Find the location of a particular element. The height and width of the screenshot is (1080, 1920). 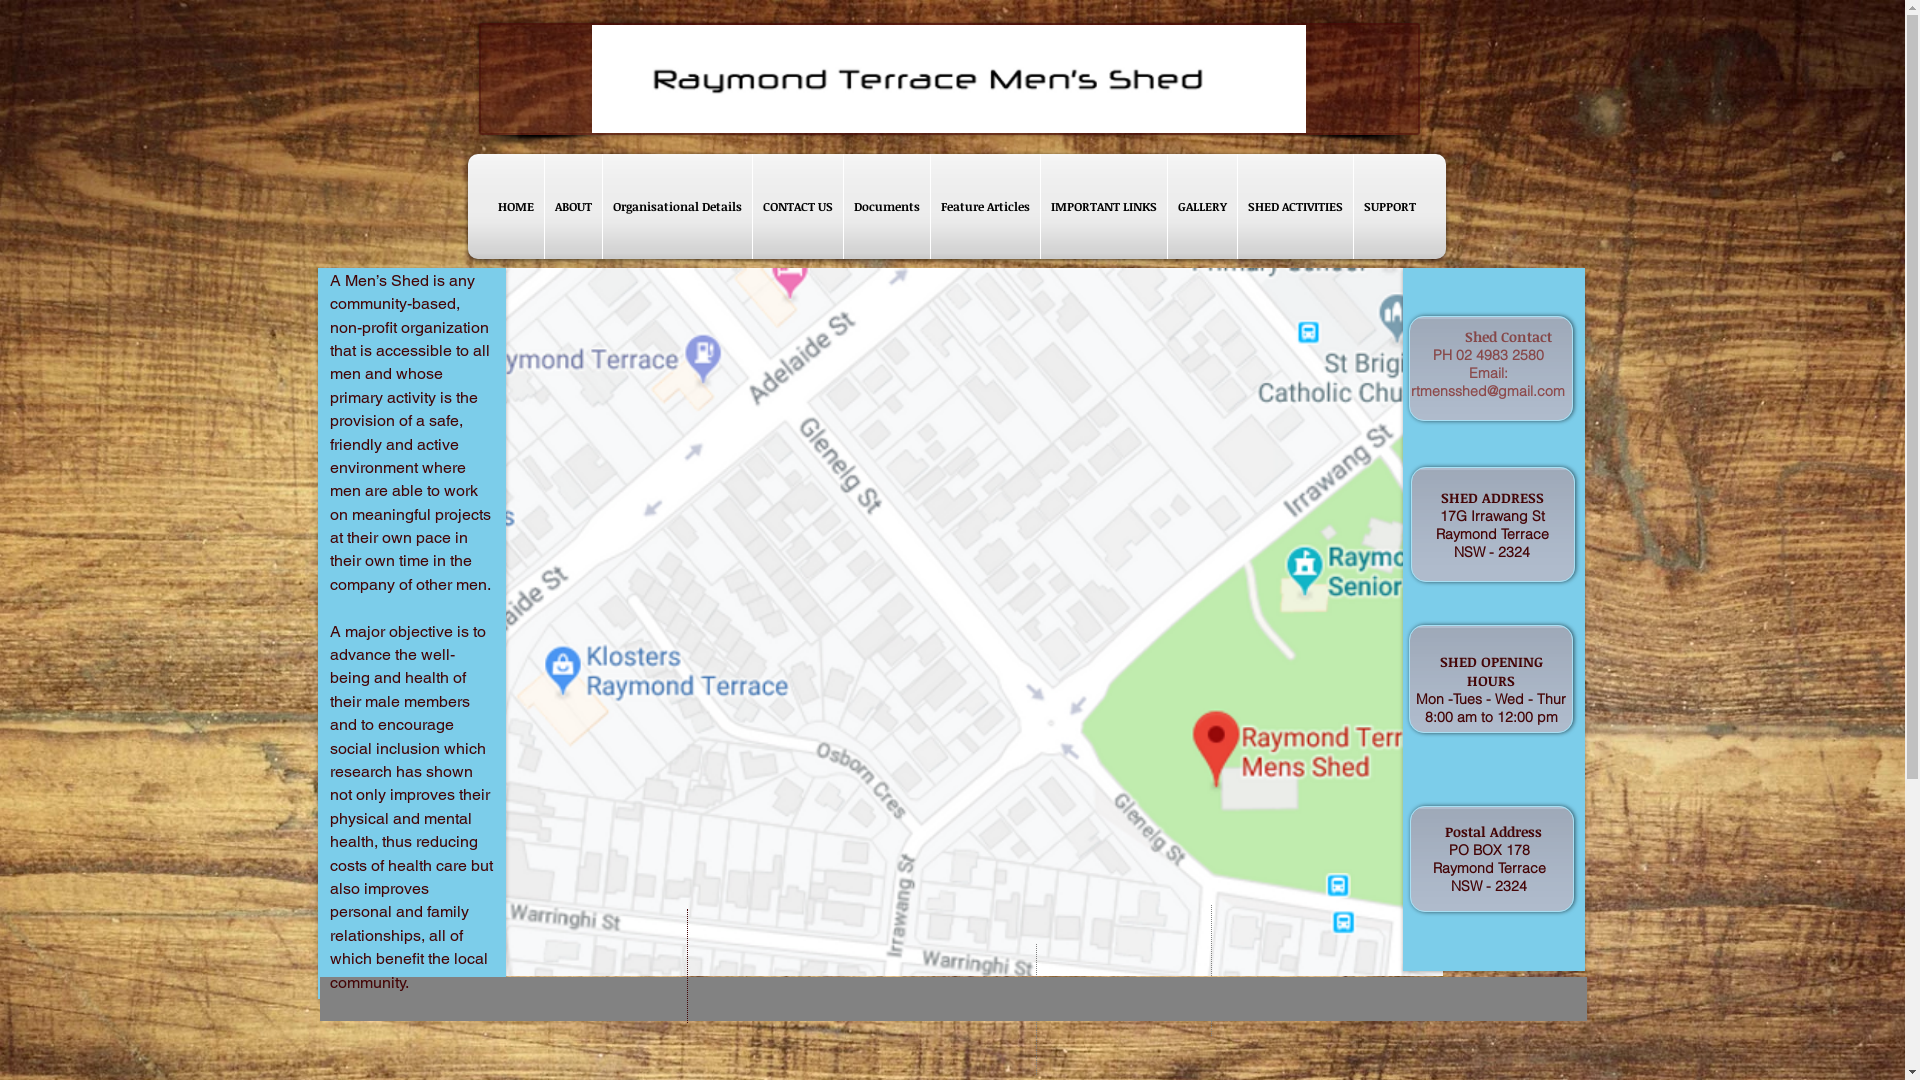

CONTACT US is located at coordinates (797, 206).